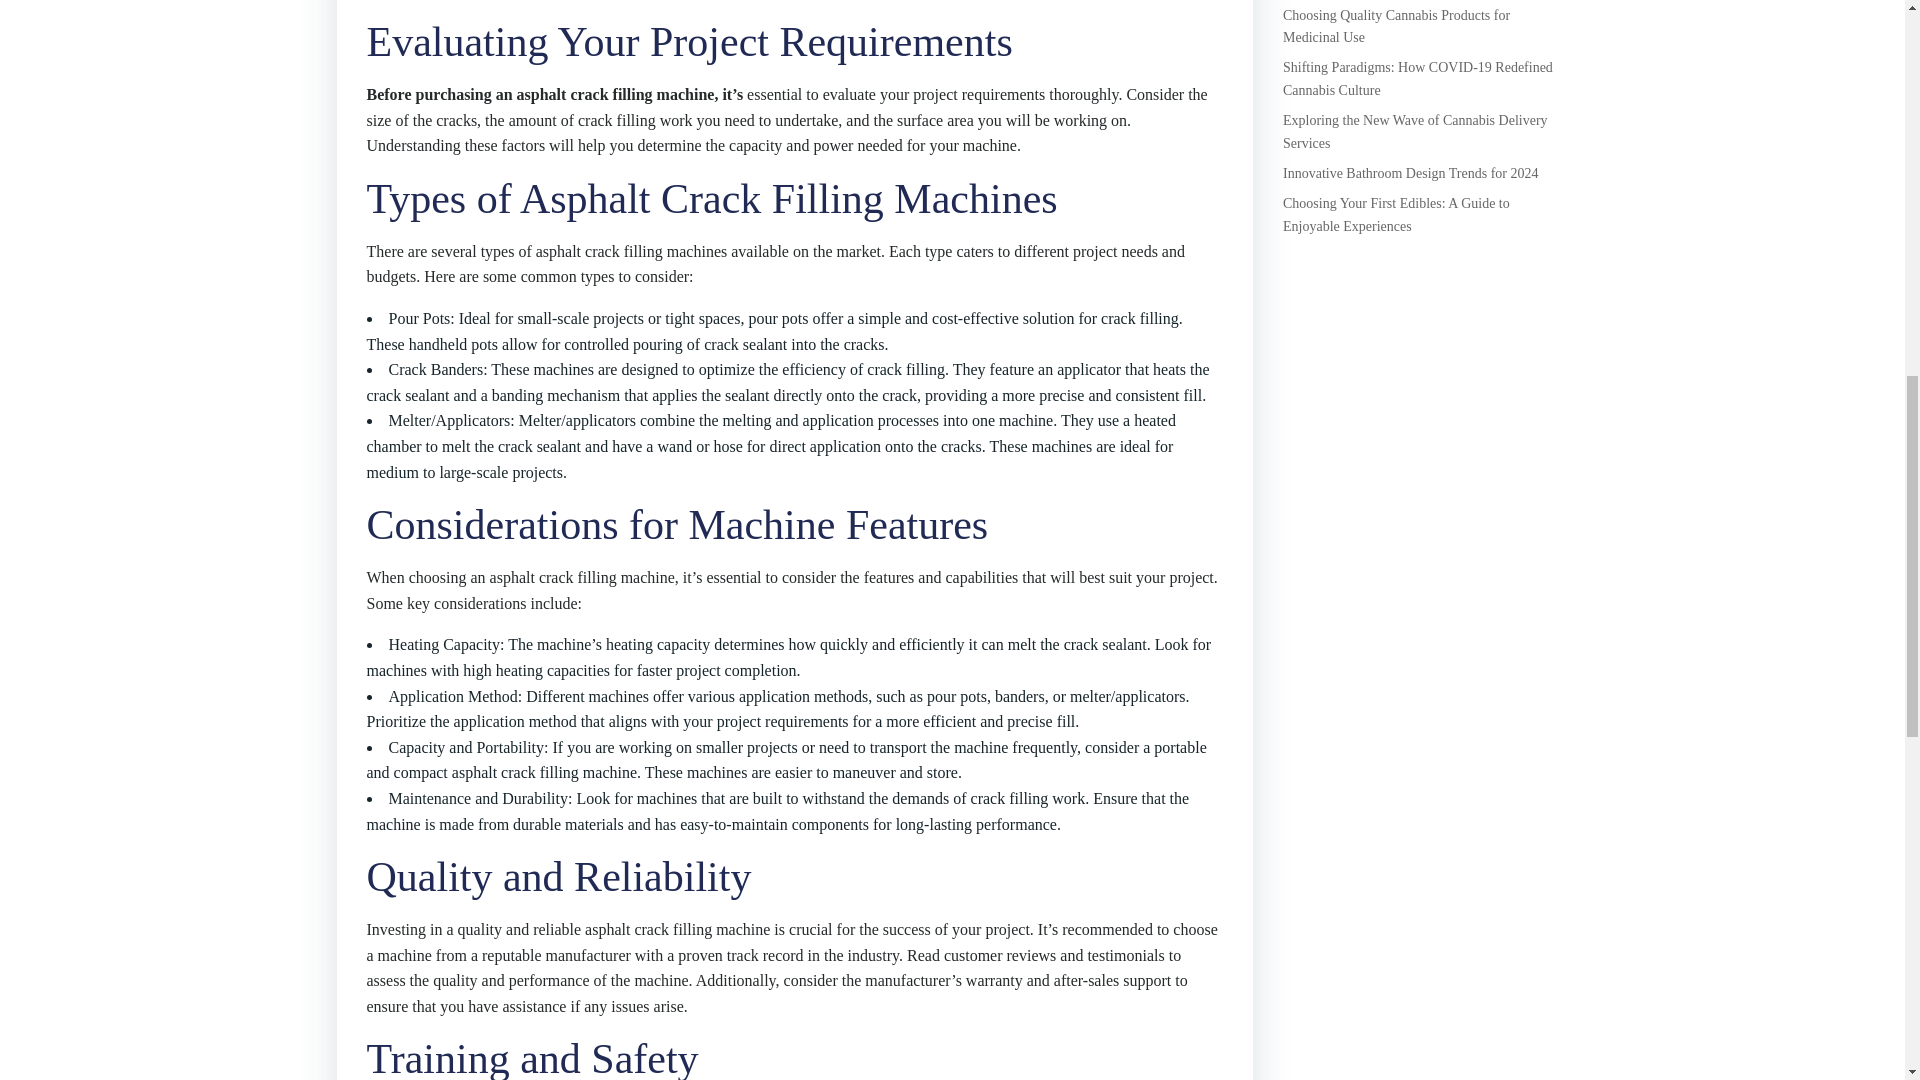 The width and height of the screenshot is (1920, 1080). What do you see at coordinates (1410, 174) in the screenshot?
I see `Innovative Bathroom Design Trends for 2024` at bounding box center [1410, 174].